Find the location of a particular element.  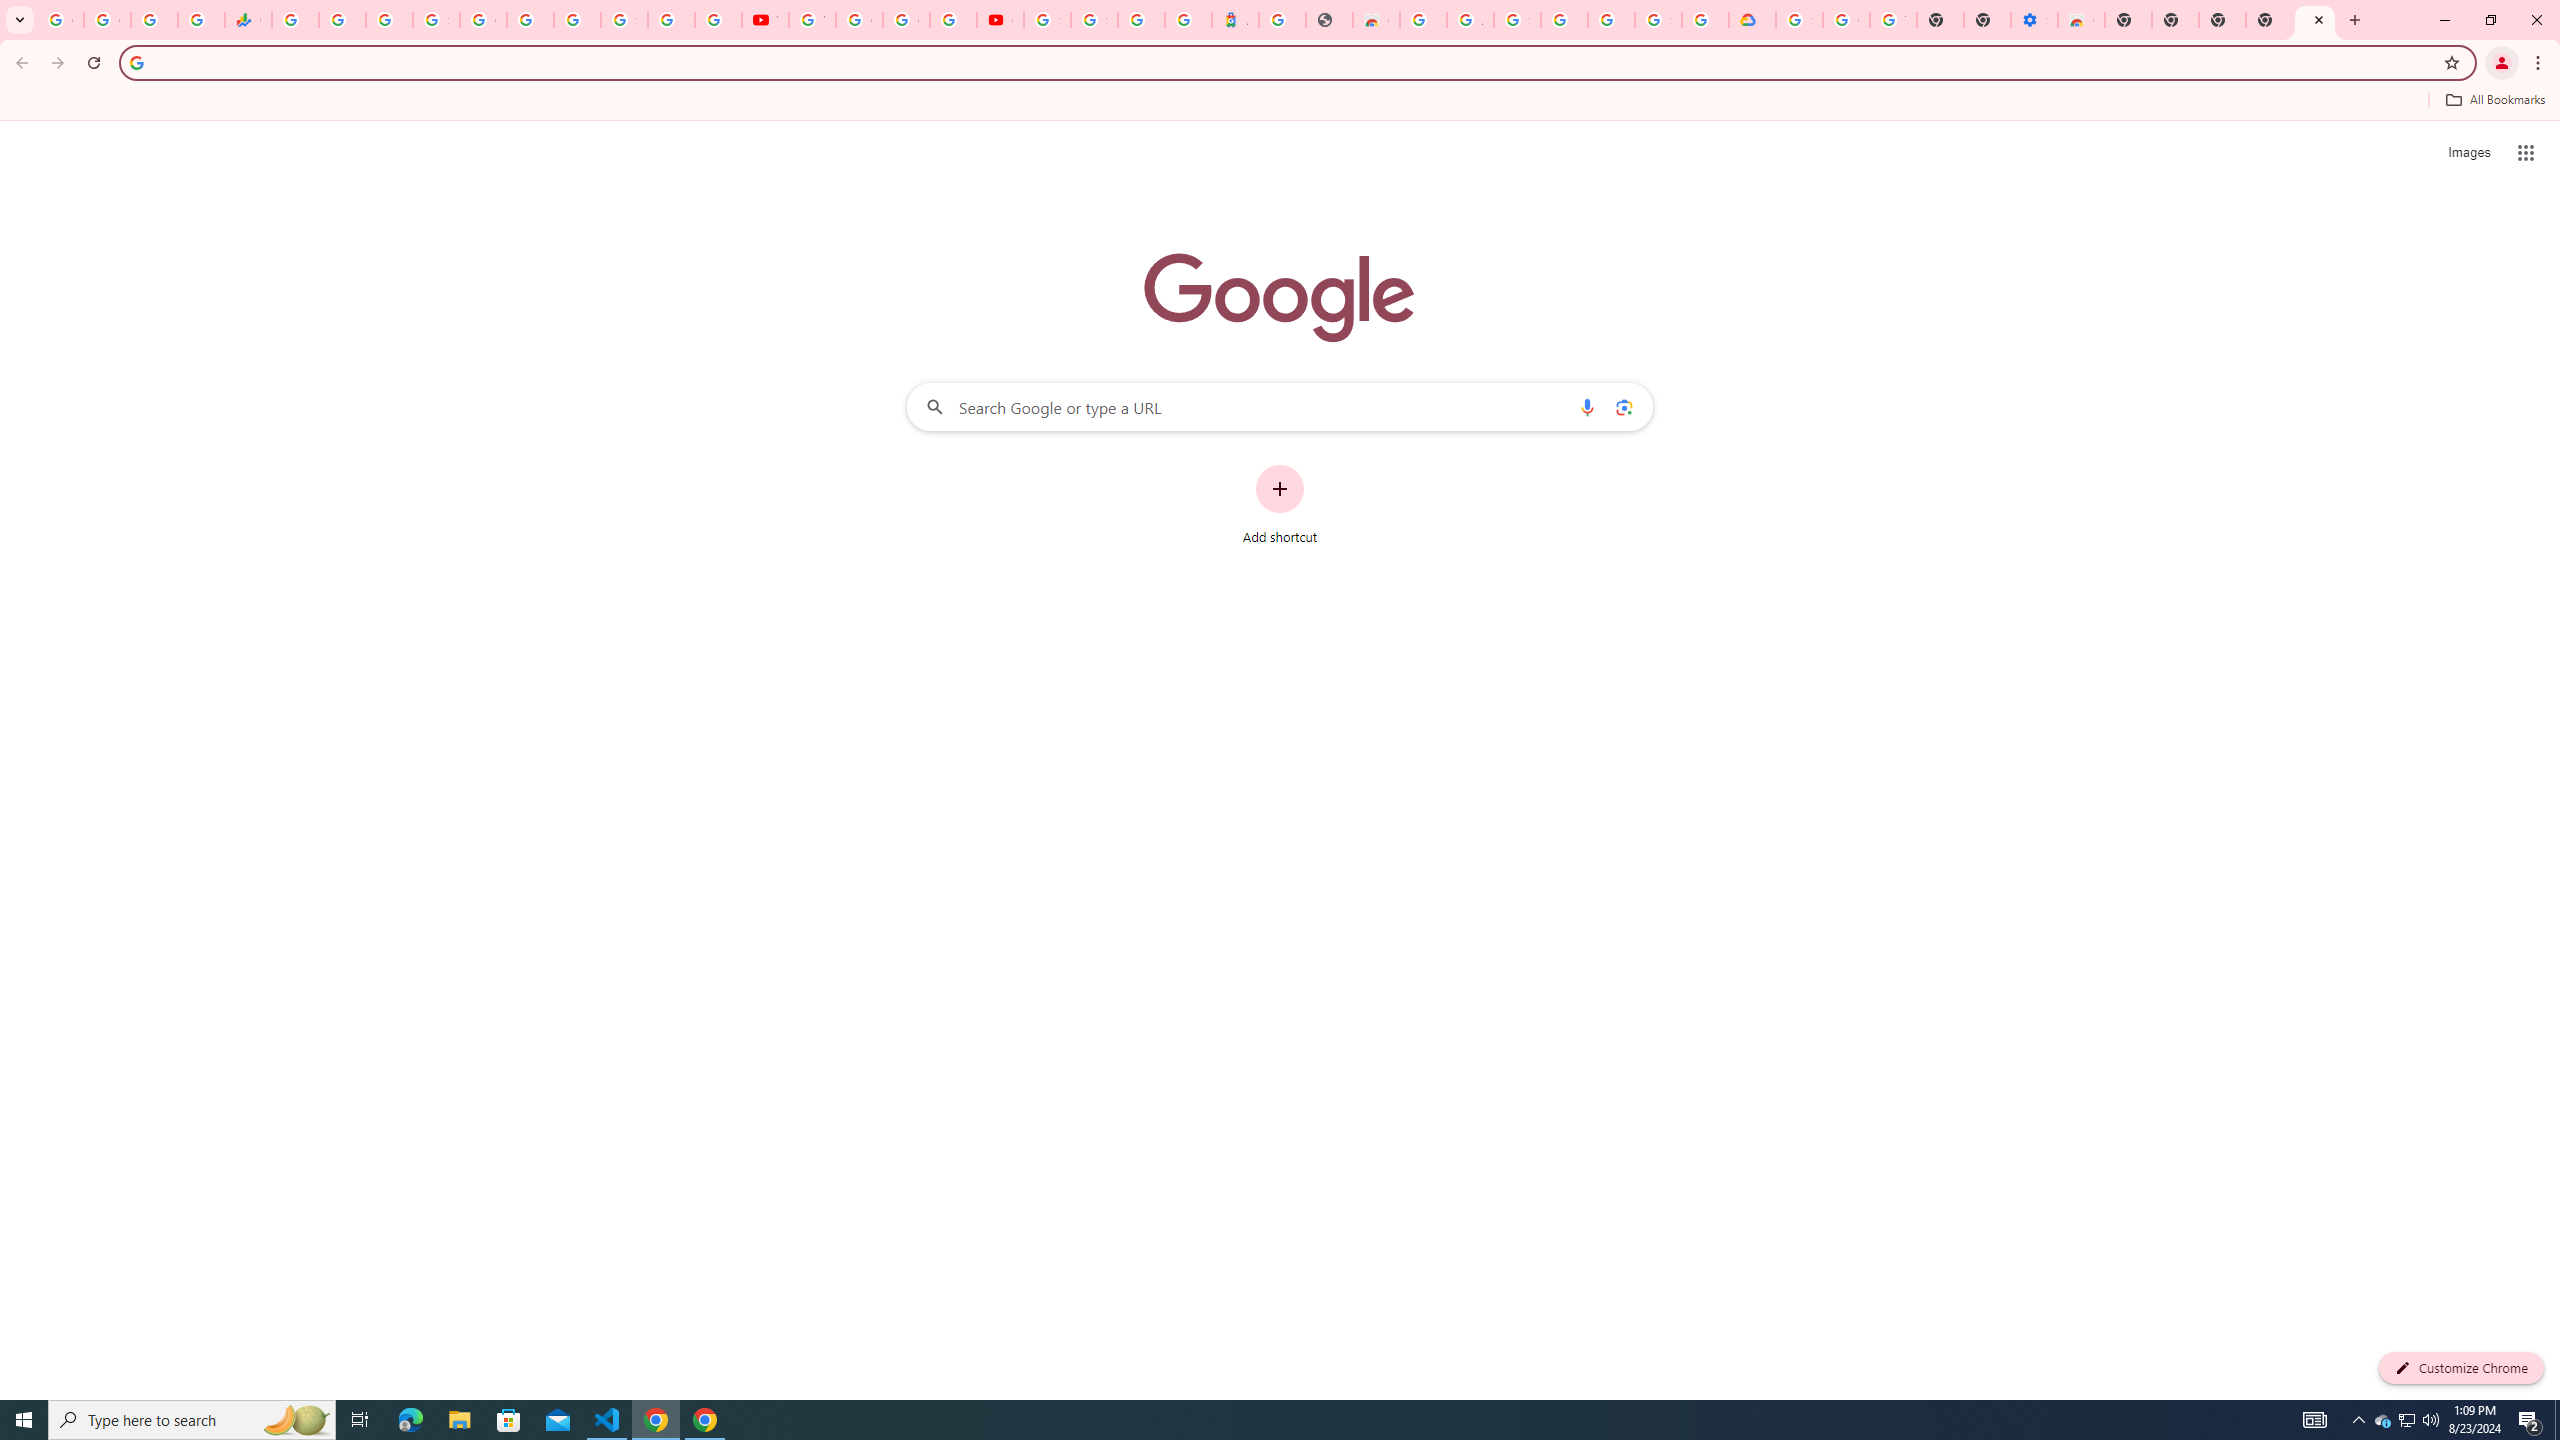

Privacy Checkup is located at coordinates (718, 20).